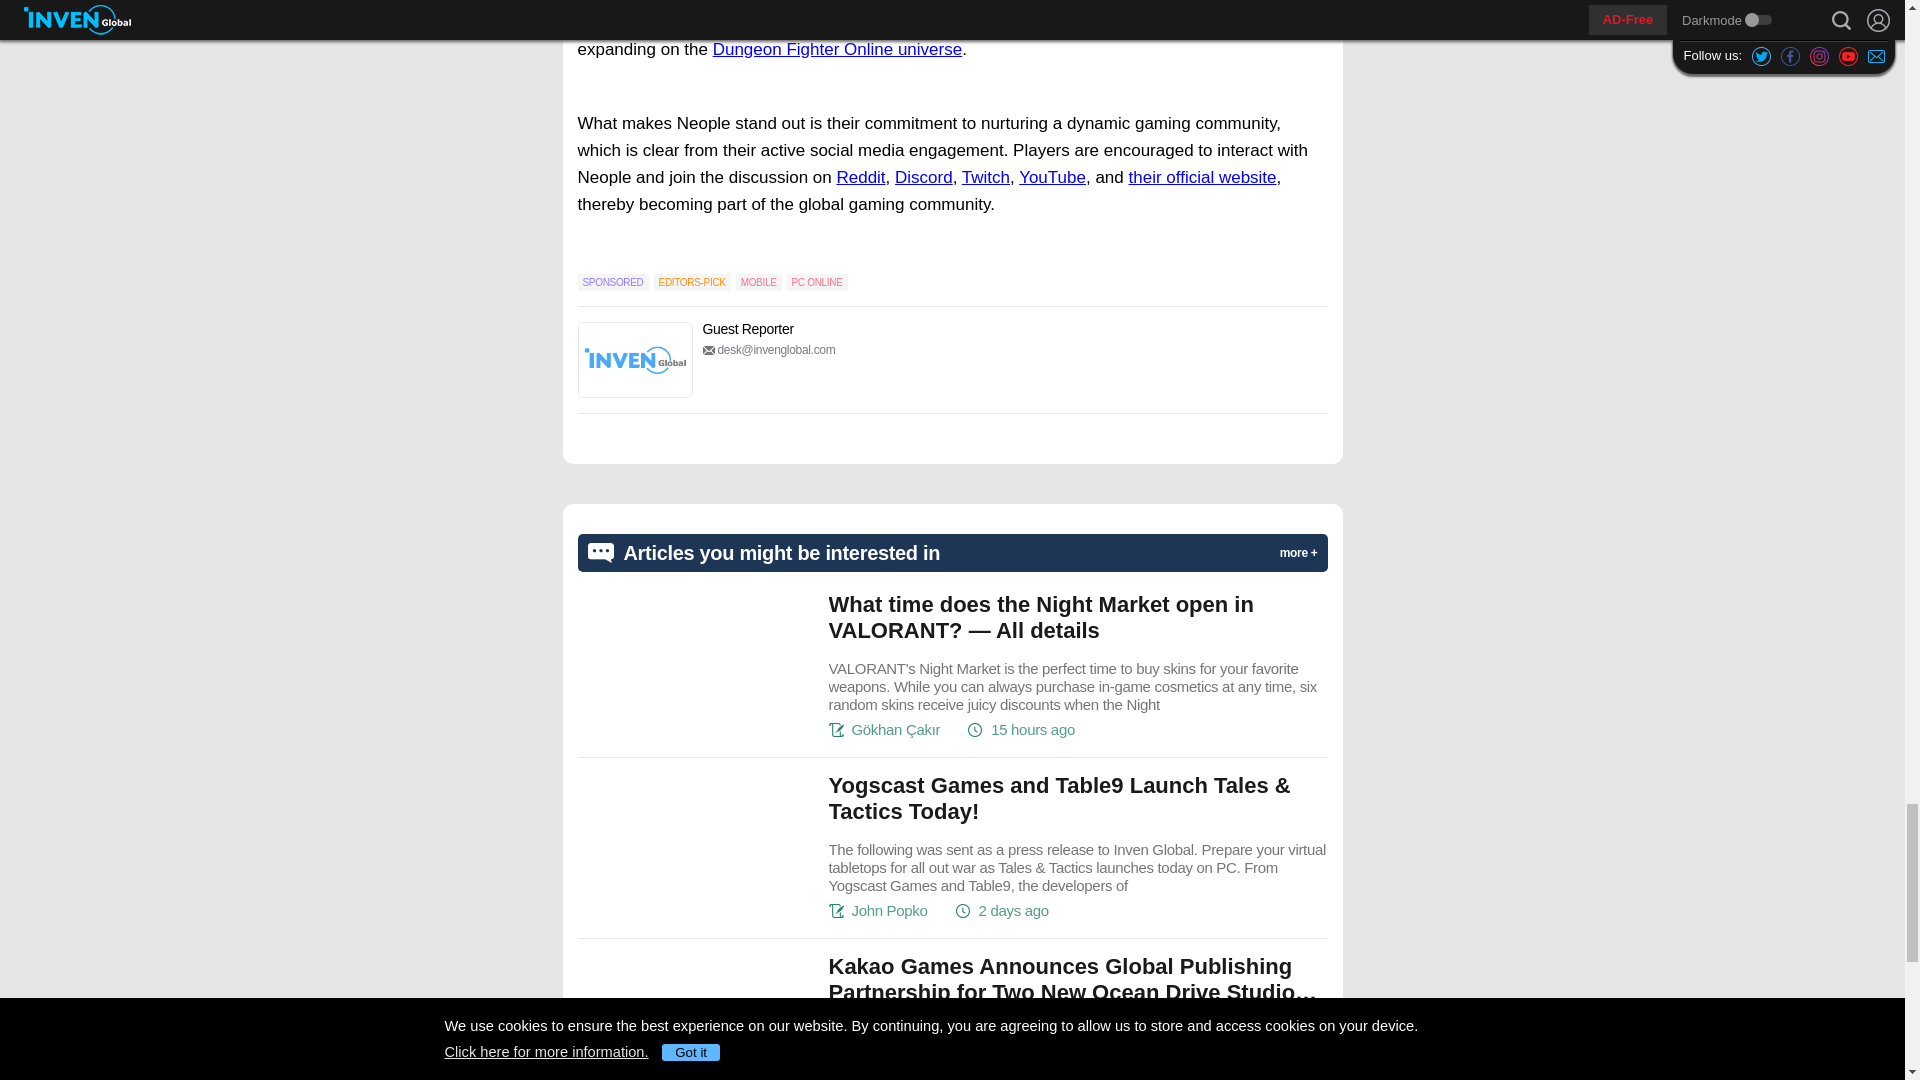  I want to click on Discord, so click(923, 177).